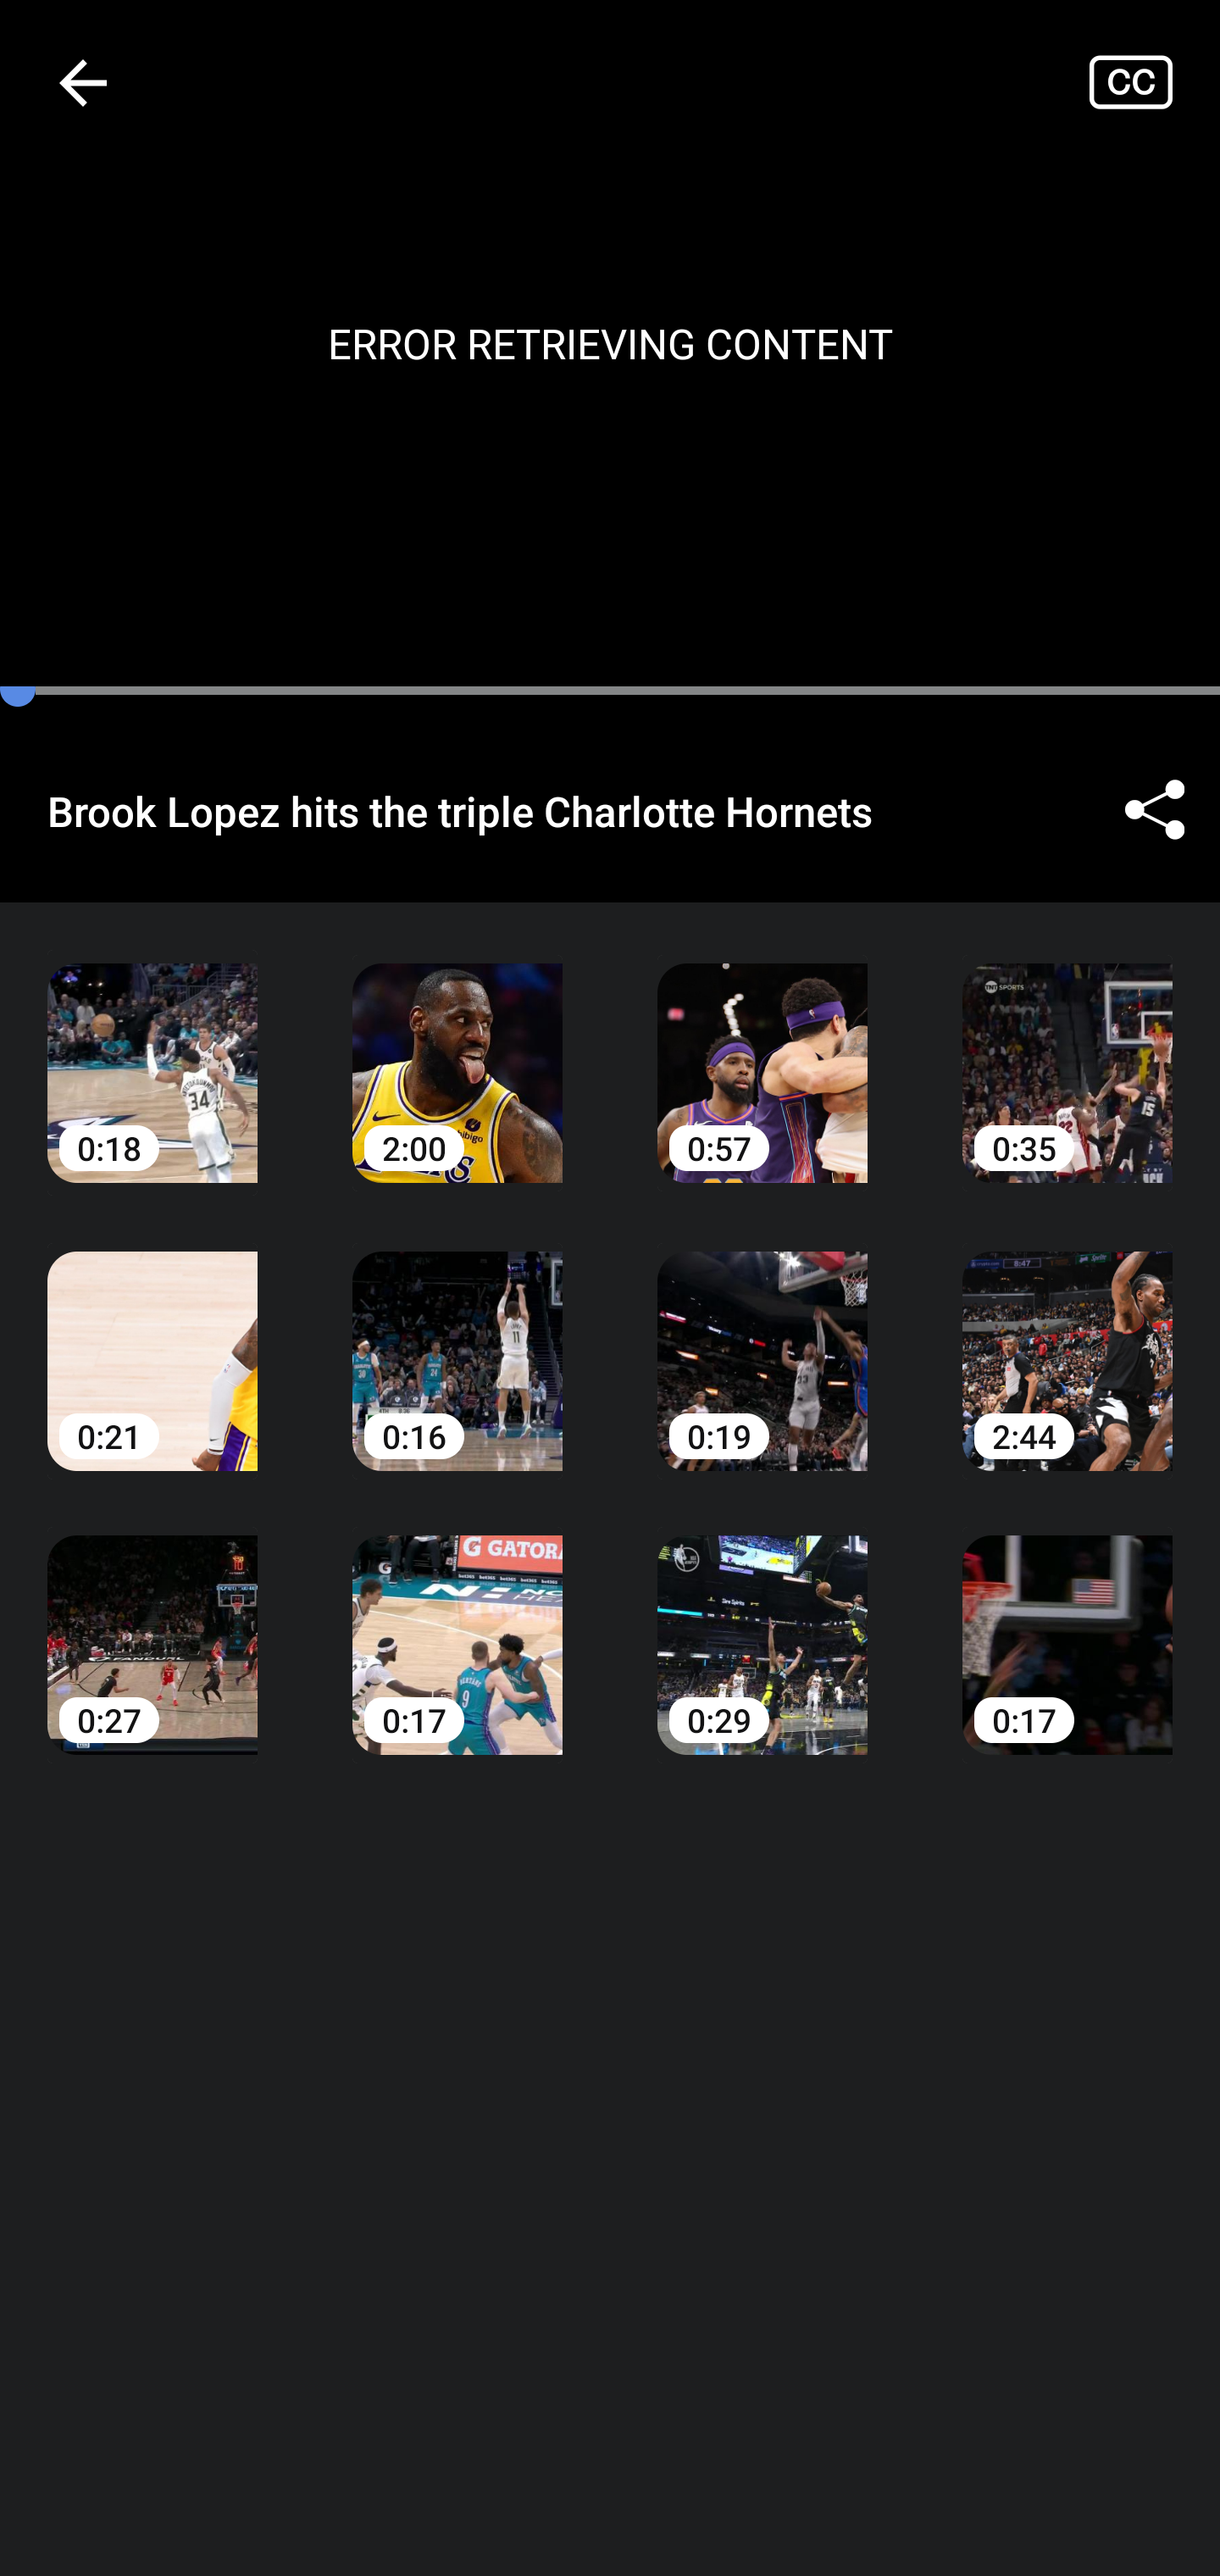  I want to click on 0:21, so click(152, 1336).